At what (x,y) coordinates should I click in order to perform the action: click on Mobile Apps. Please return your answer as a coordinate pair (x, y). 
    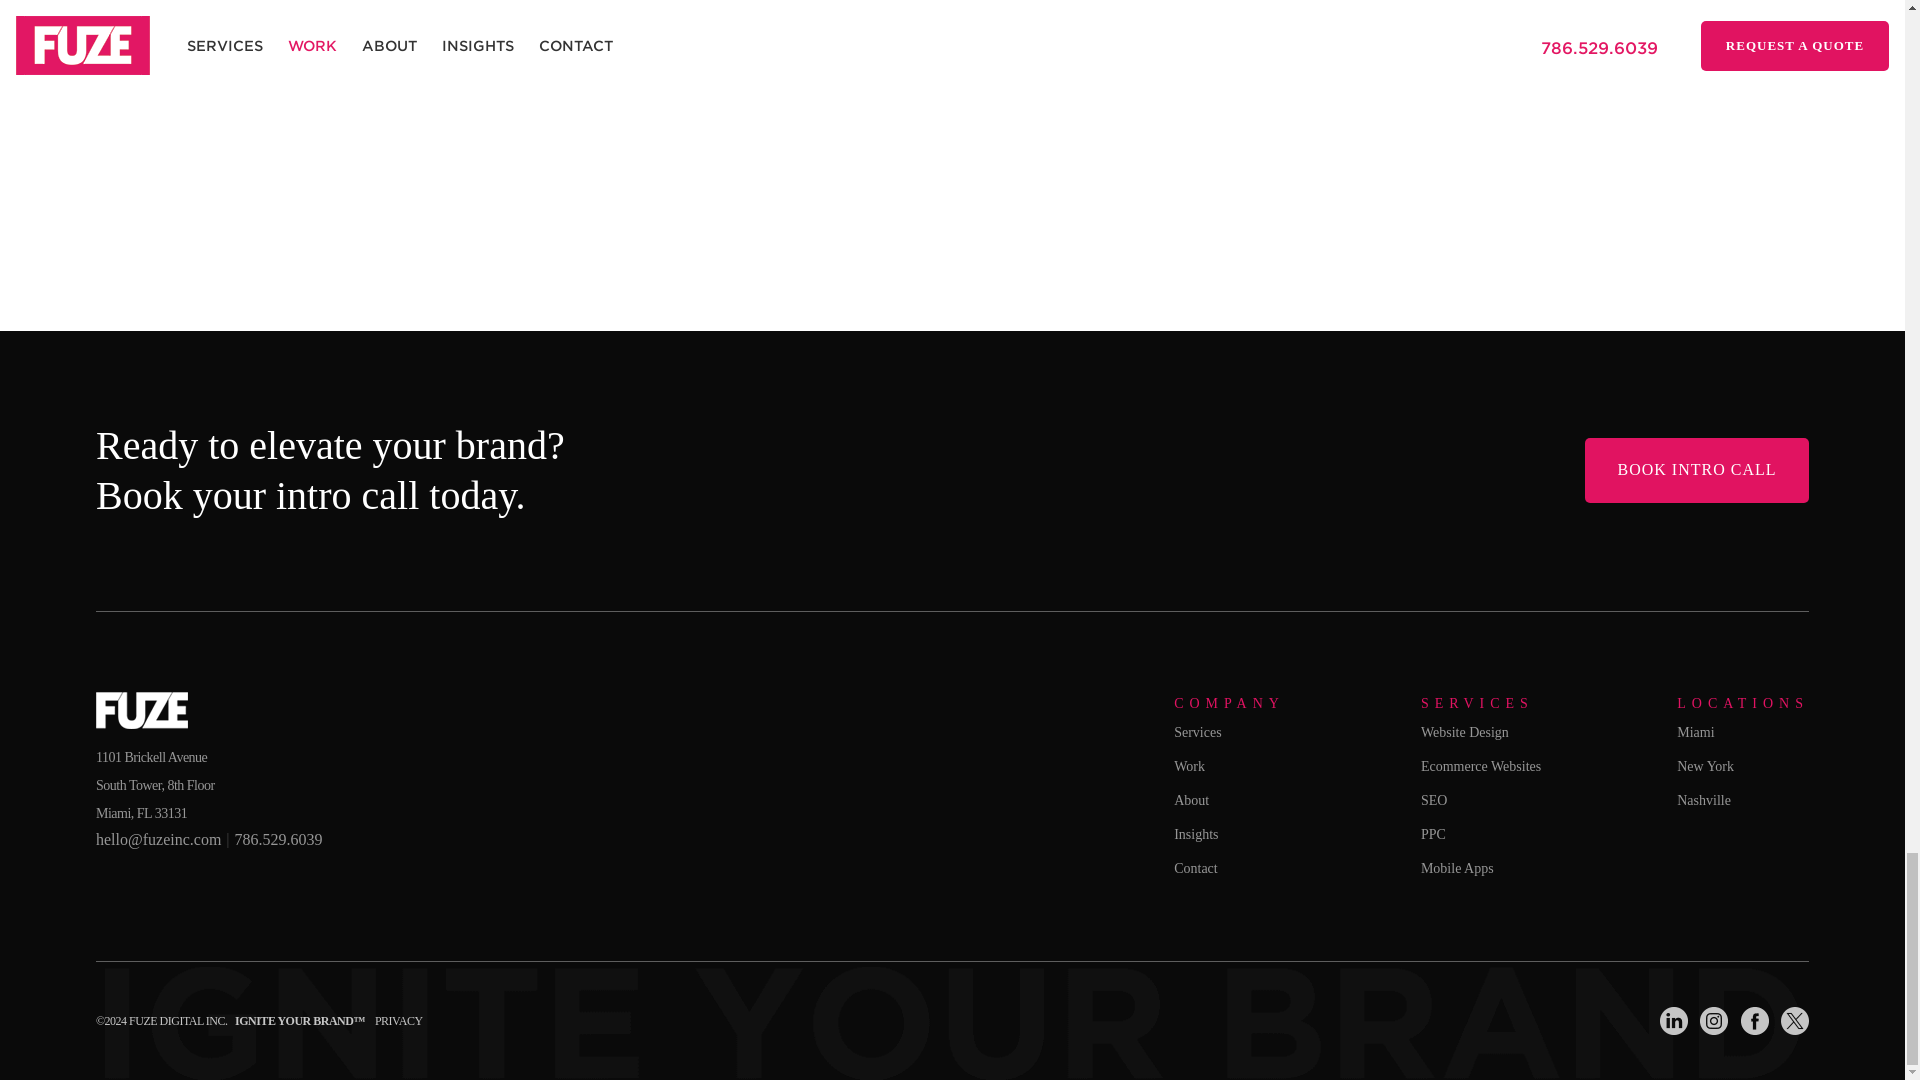
    Looking at the image, I should click on (1456, 868).